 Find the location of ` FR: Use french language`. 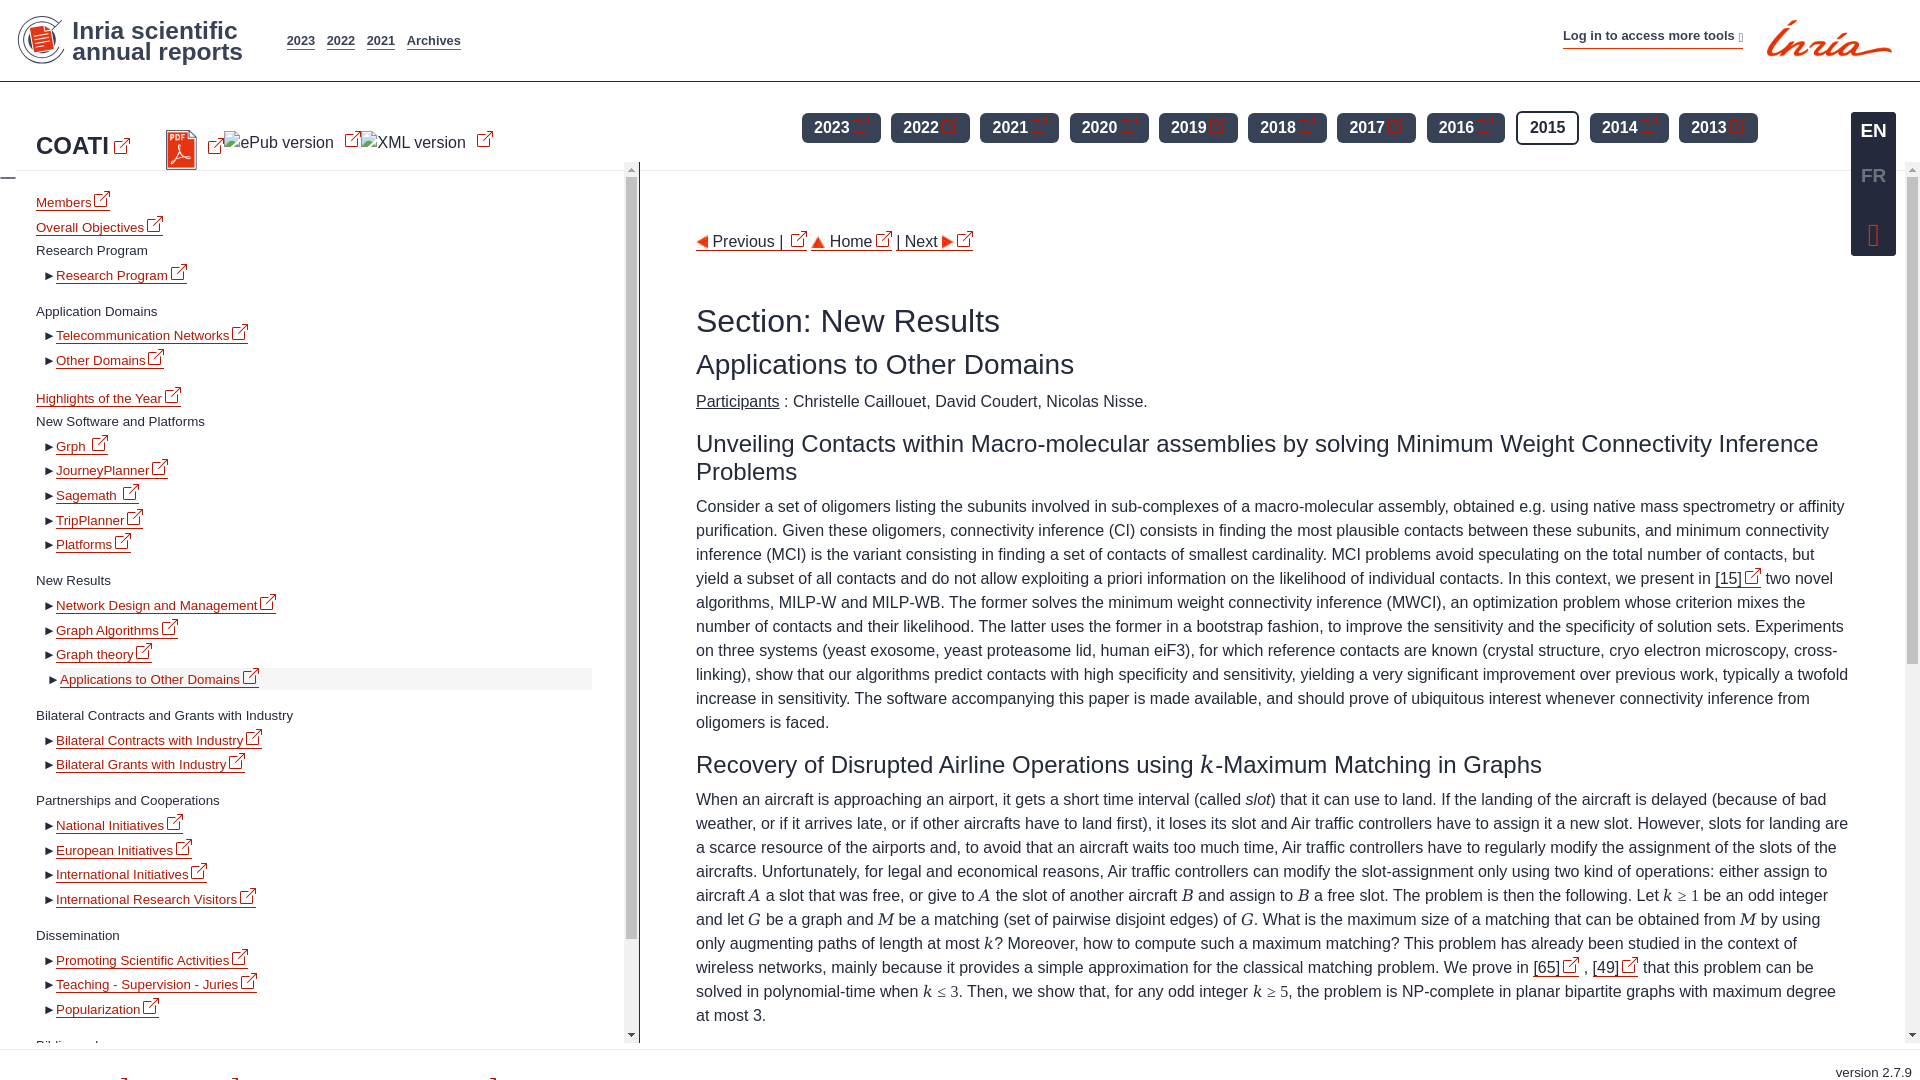

 FR: Use french language is located at coordinates (1873, 176).